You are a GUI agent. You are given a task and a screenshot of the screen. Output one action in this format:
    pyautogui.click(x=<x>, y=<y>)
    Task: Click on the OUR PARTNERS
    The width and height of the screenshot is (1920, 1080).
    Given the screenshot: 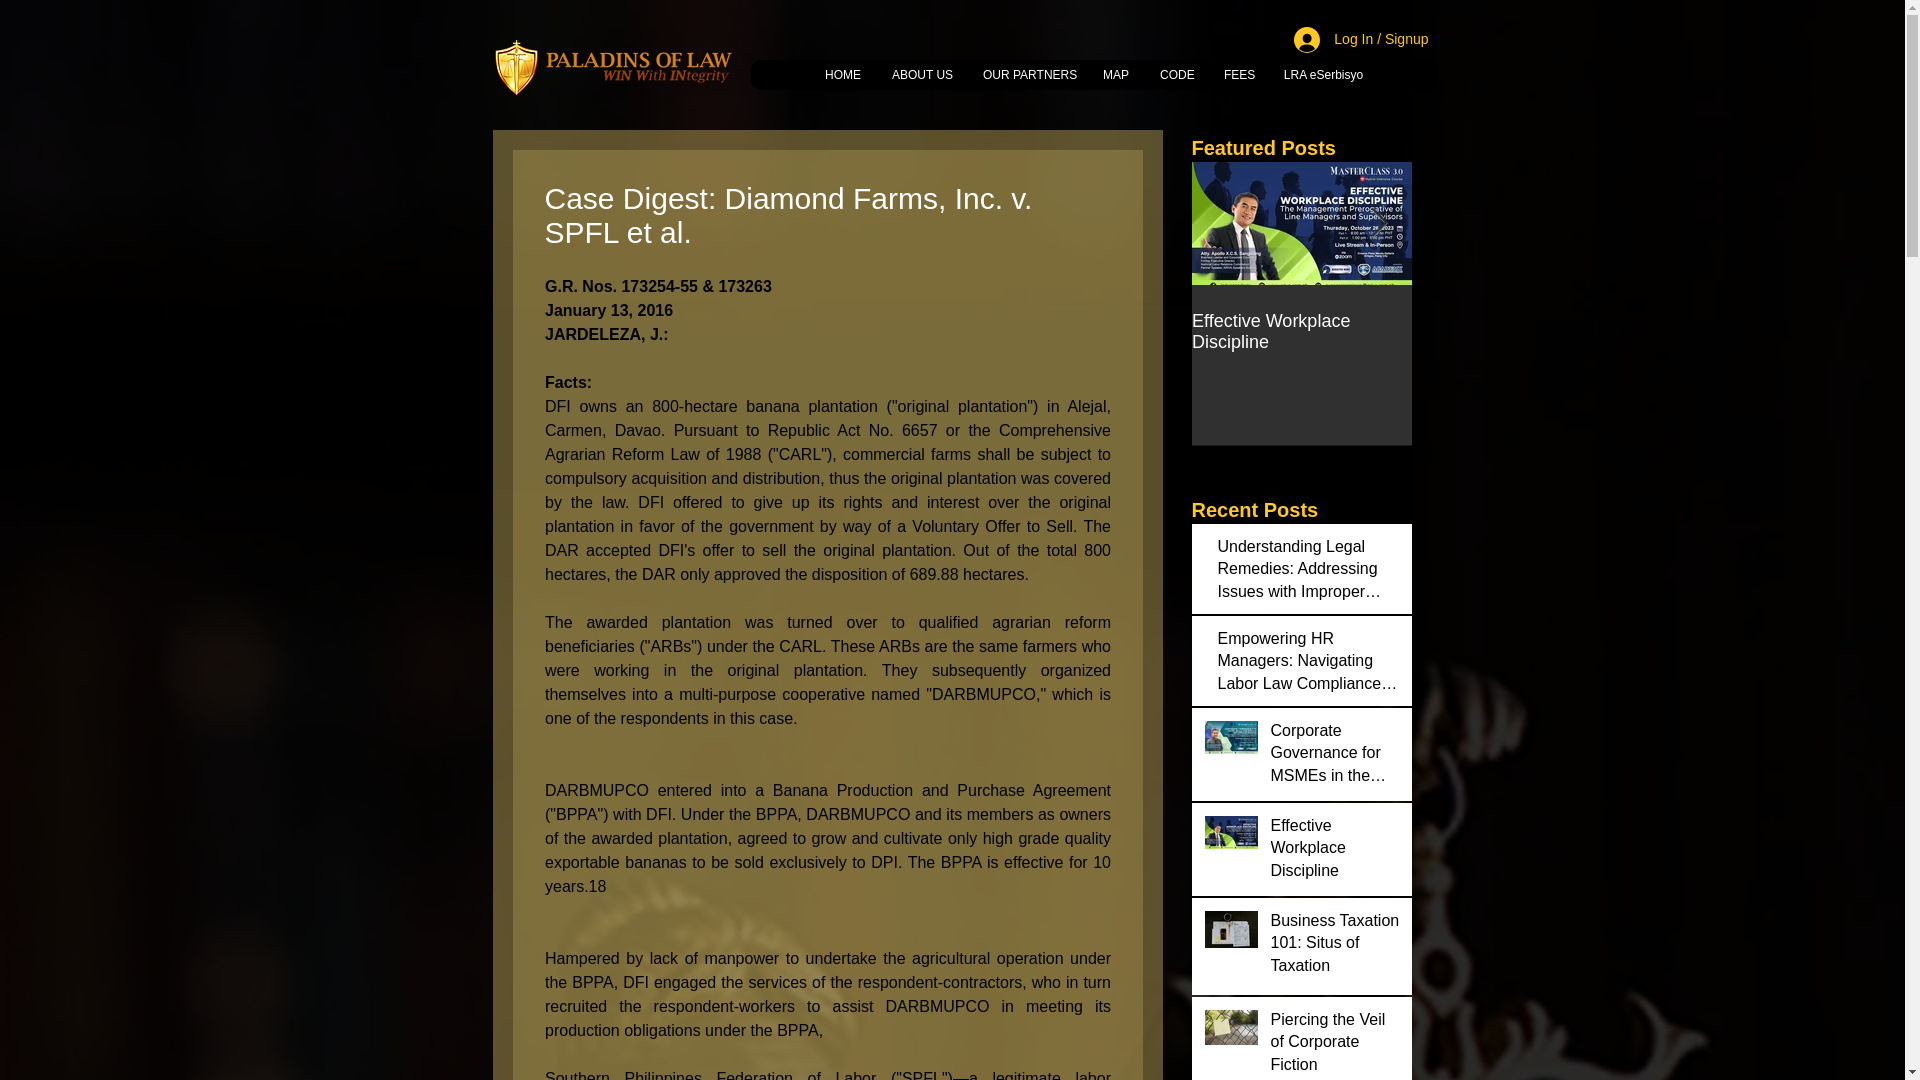 What is the action you would take?
    pyautogui.click(x=1026, y=74)
    